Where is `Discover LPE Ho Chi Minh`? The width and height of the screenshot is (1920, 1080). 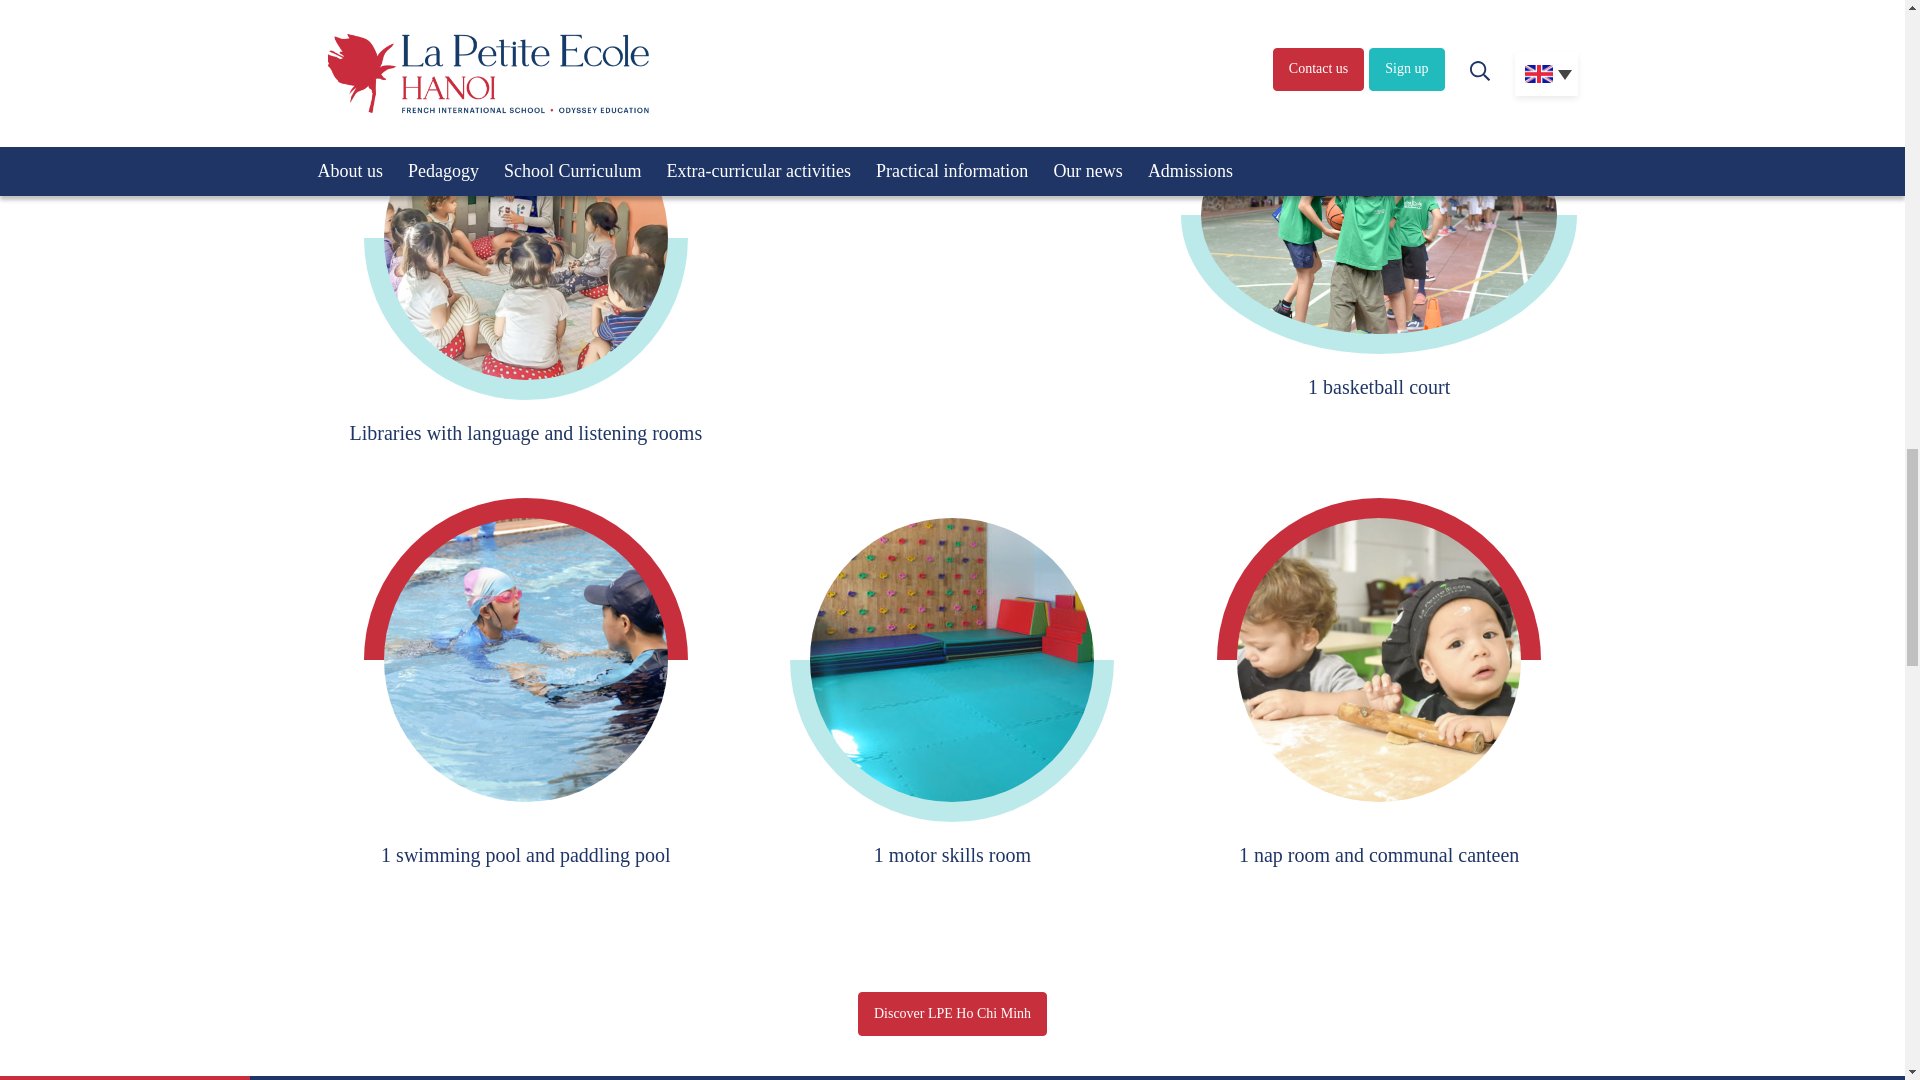 Discover LPE Ho Chi Minh is located at coordinates (952, 1014).